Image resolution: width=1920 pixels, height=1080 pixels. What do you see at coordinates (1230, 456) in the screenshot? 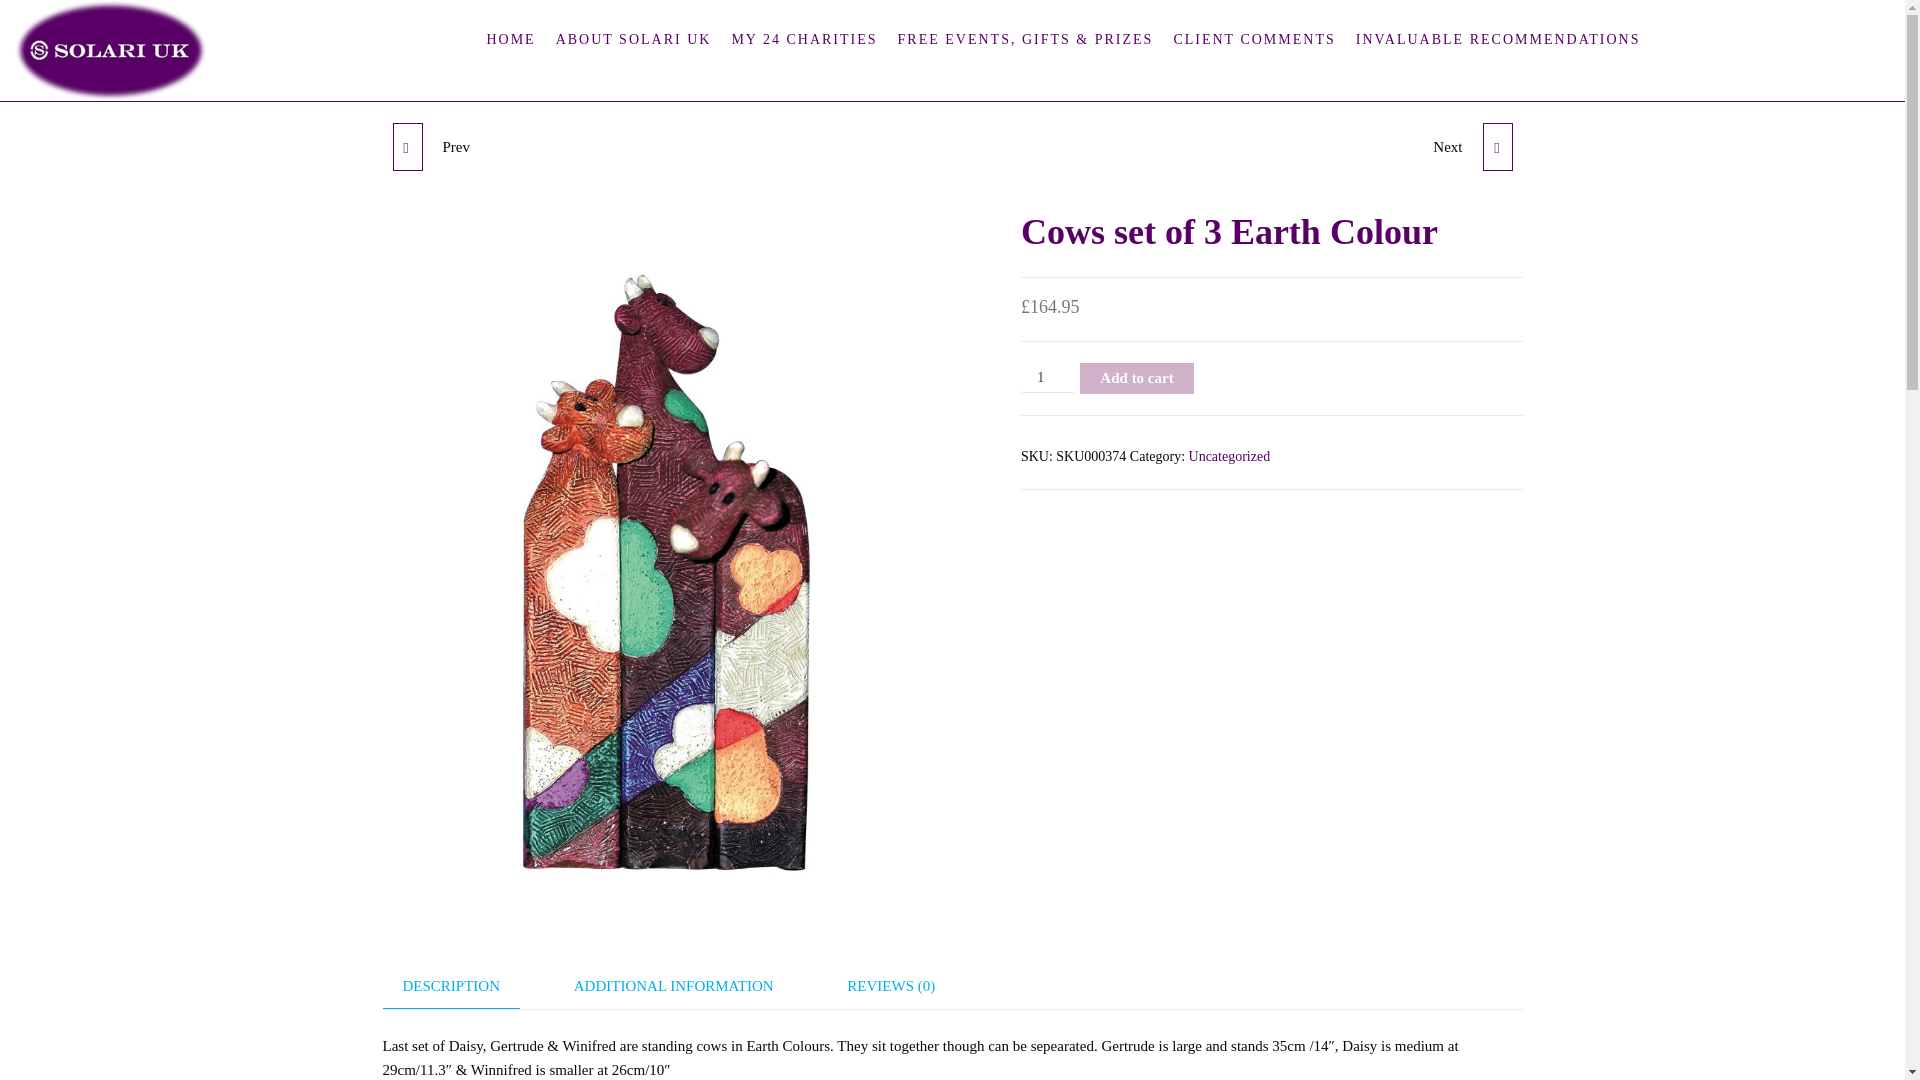
I see `Uncategorized` at bounding box center [1230, 456].